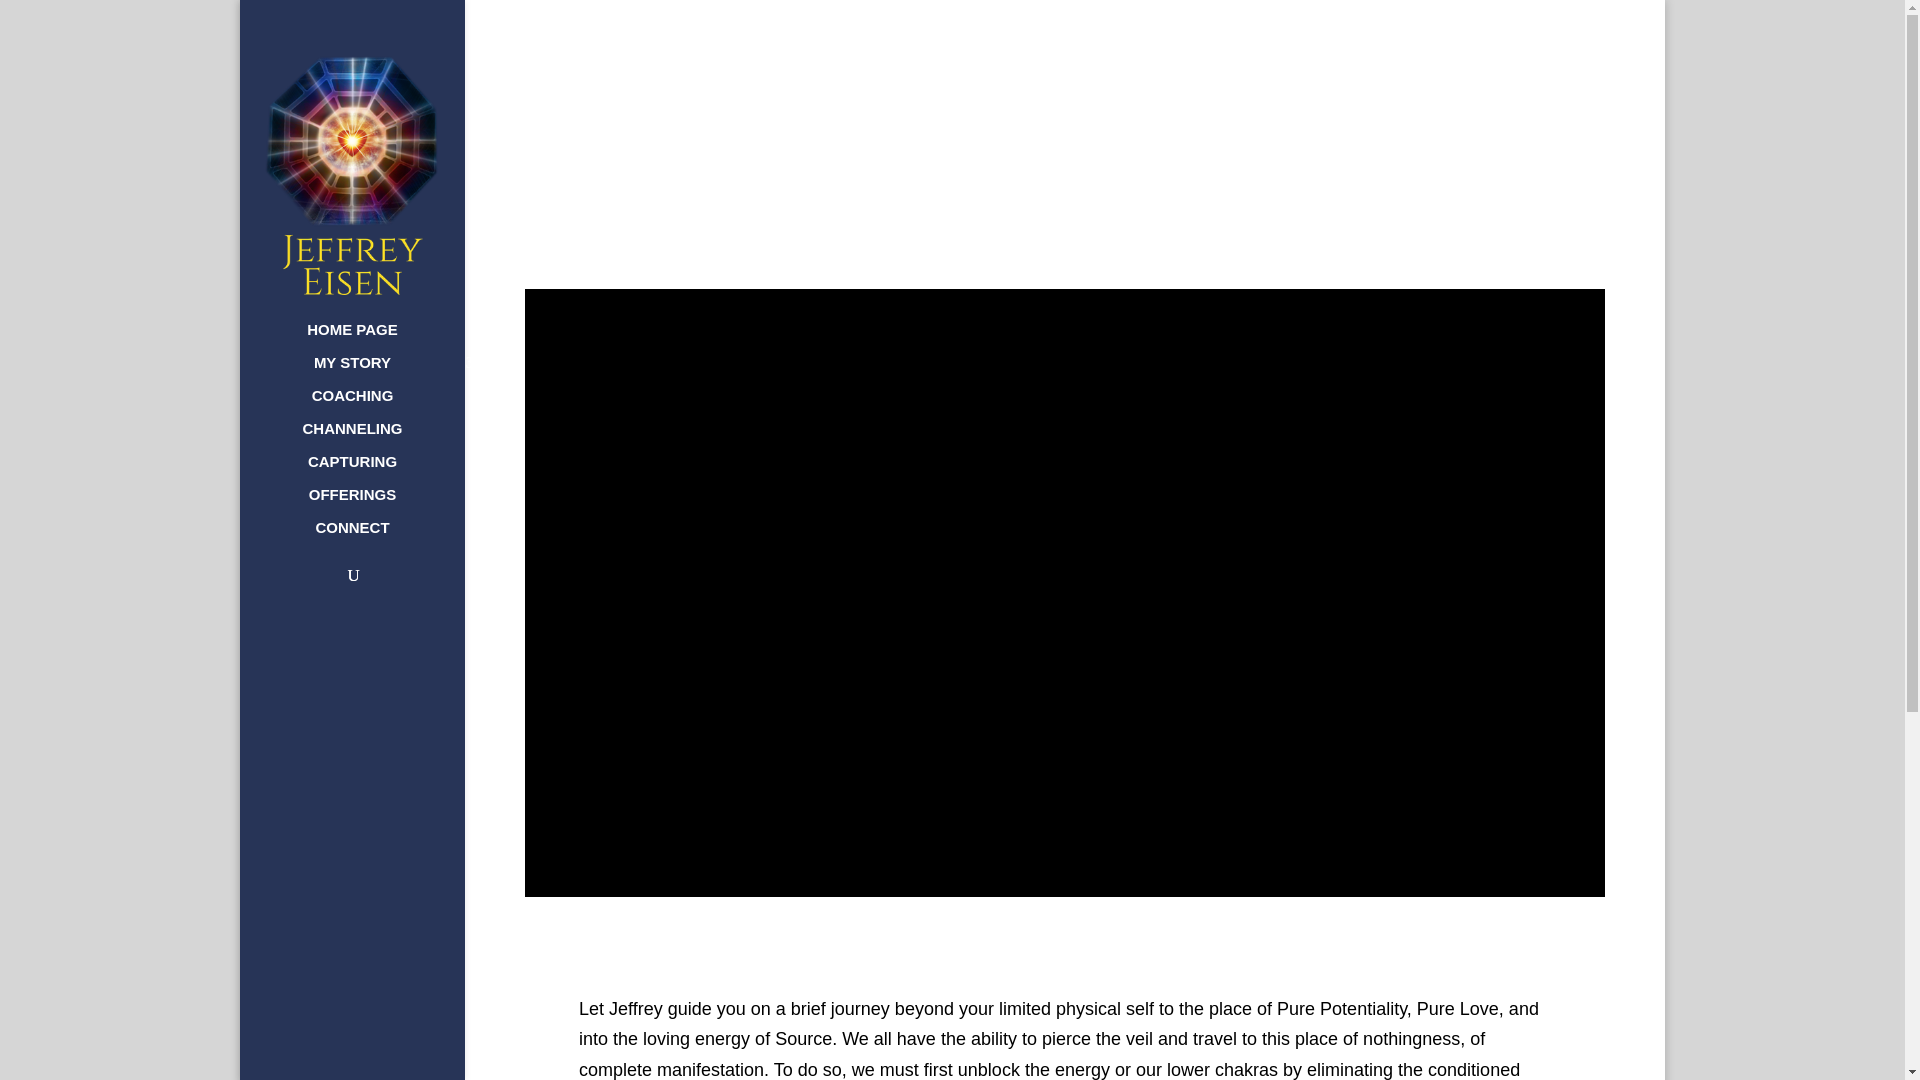  I want to click on CAPTURING, so click(372, 471).